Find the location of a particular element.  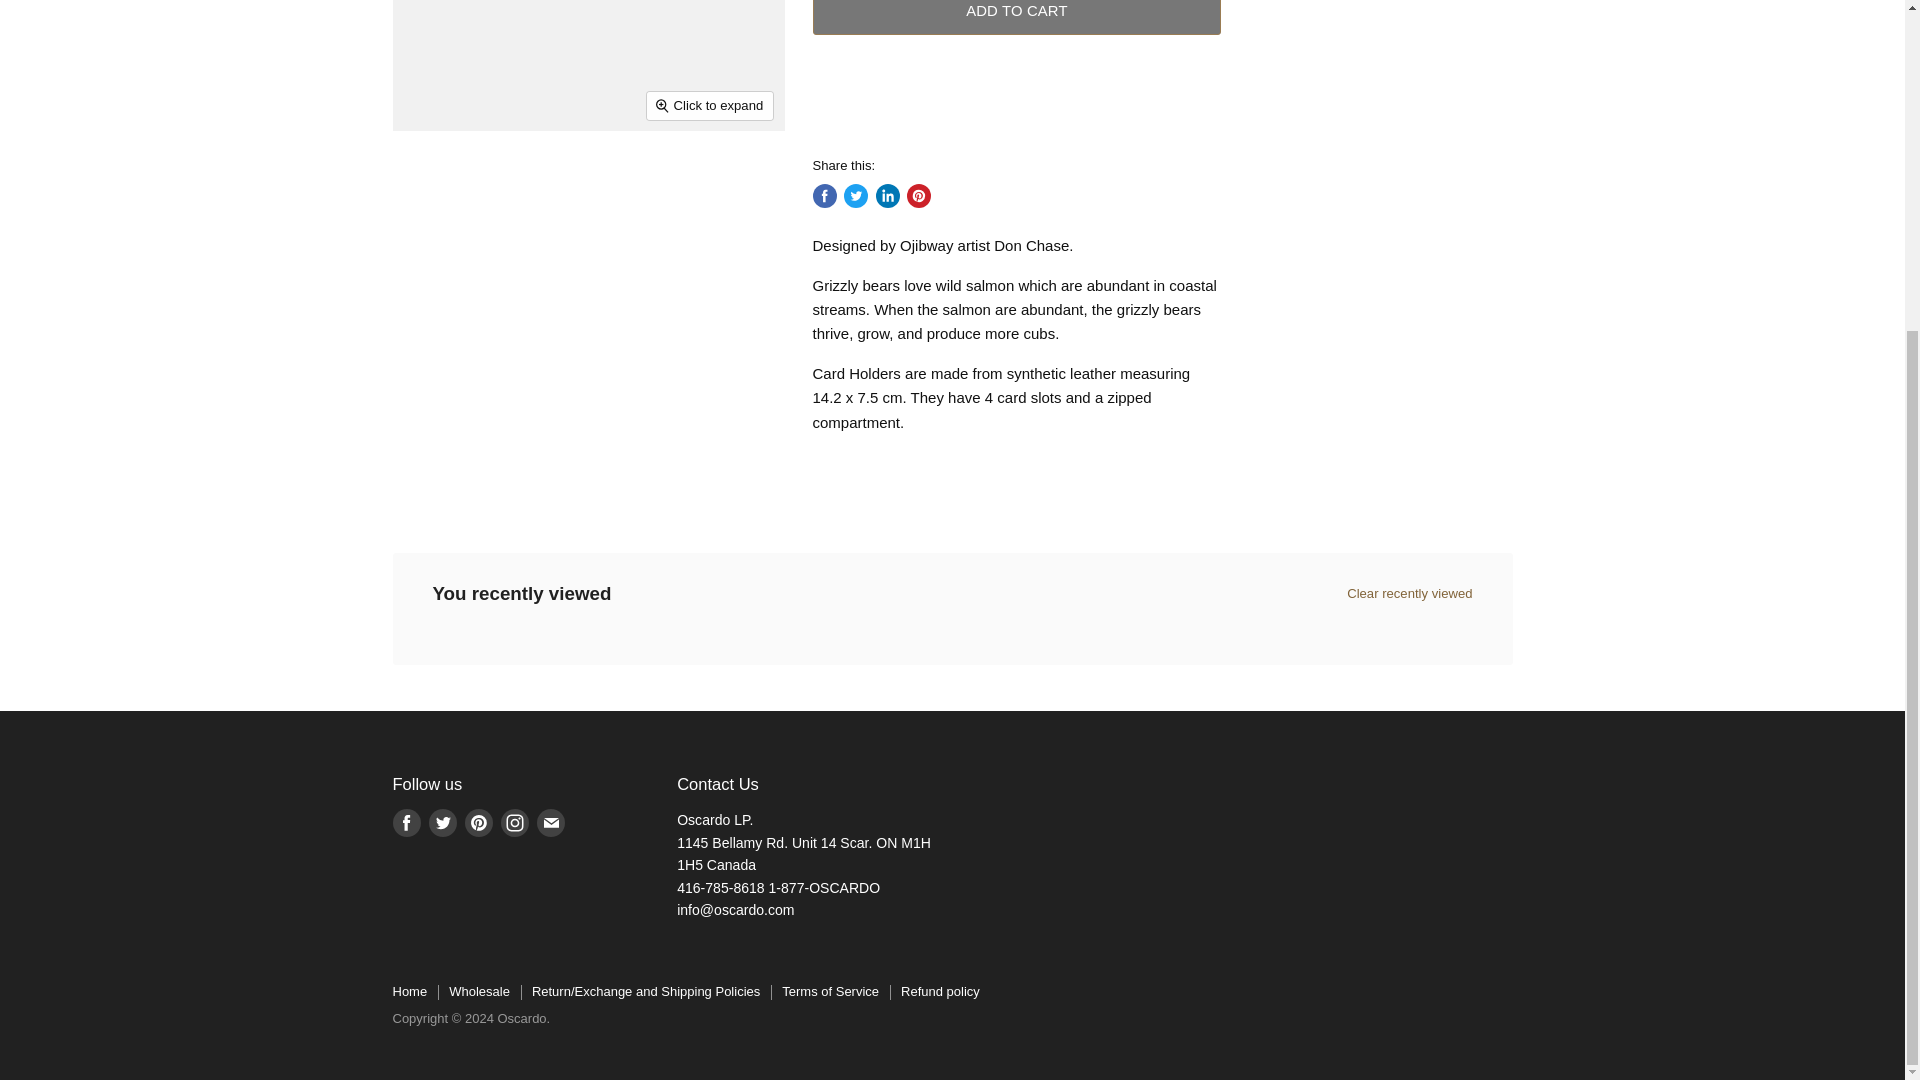

Twitter is located at coordinates (442, 822).